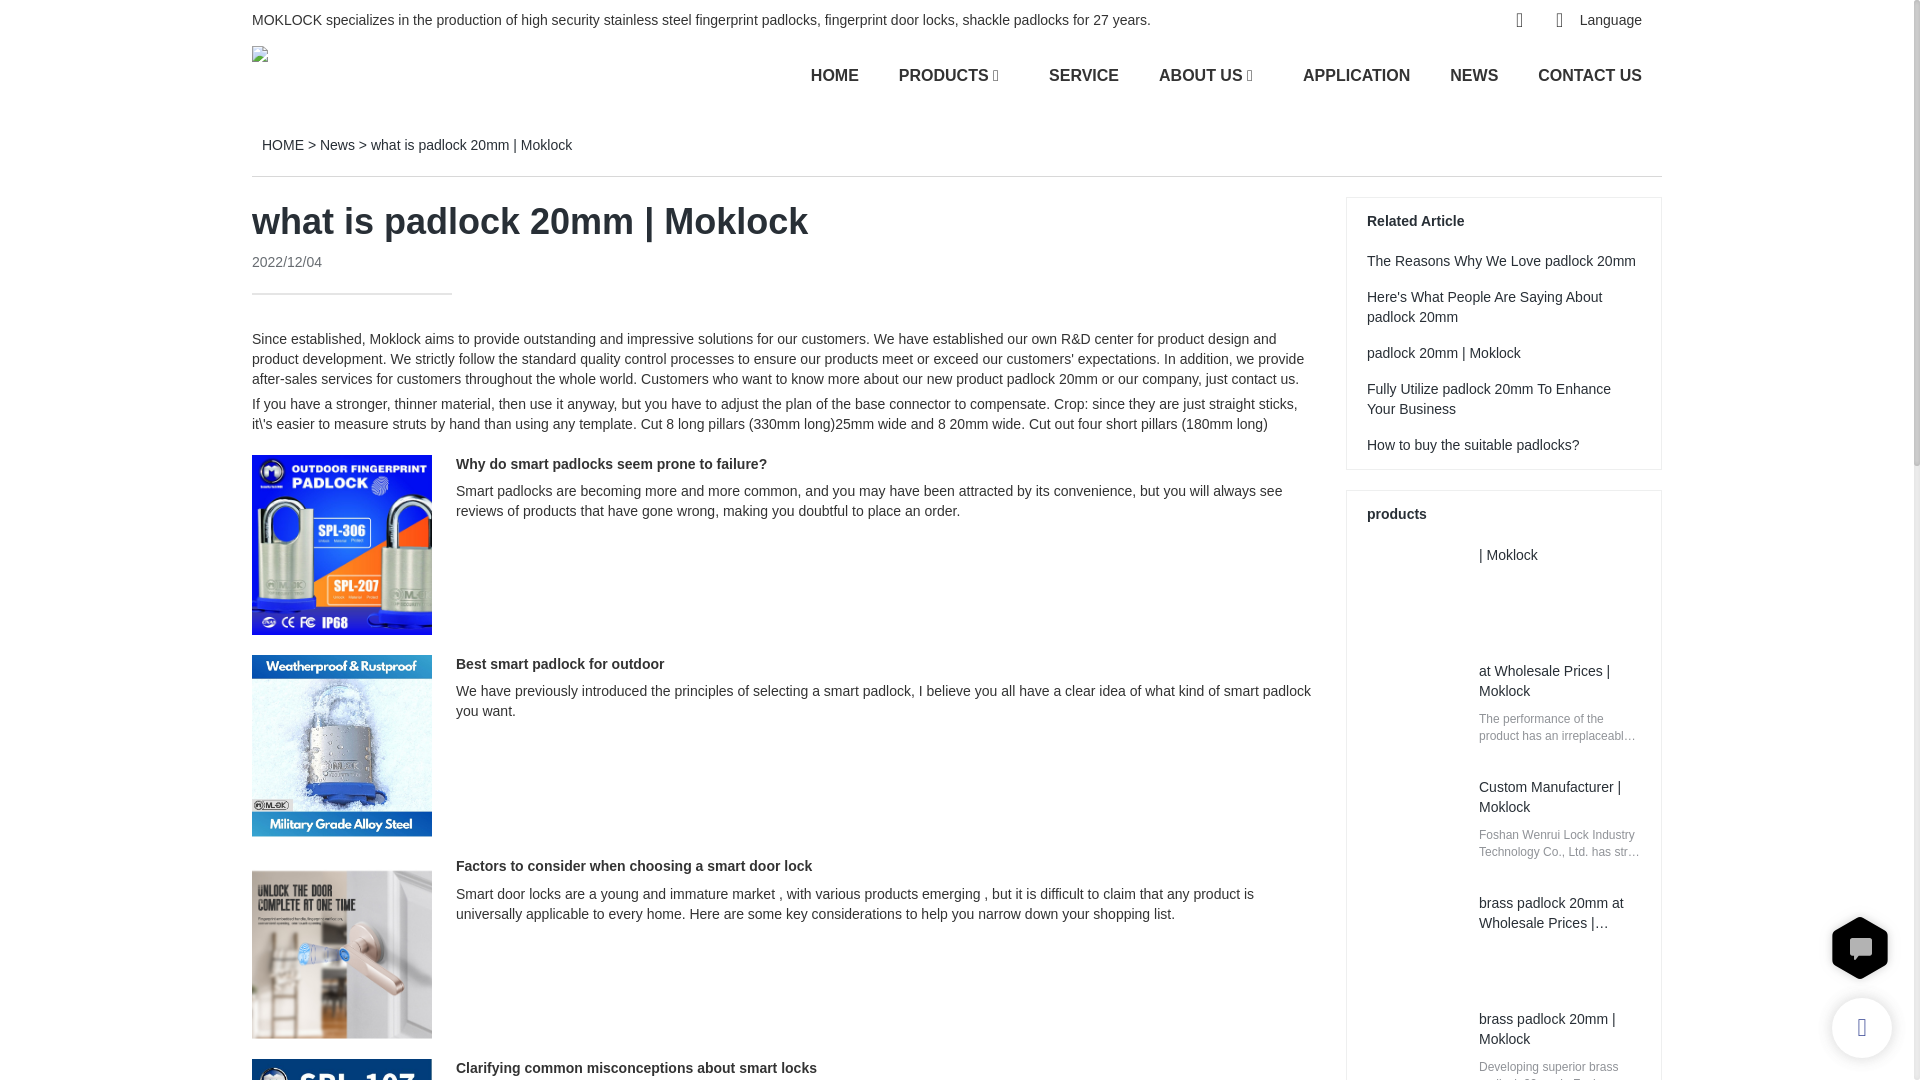 This screenshot has height=1080, width=1920. What do you see at coordinates (634, 865) in the screenshot?
I see `Factors to consider when choosing a smart door lock` at bounding box center [634, 865].